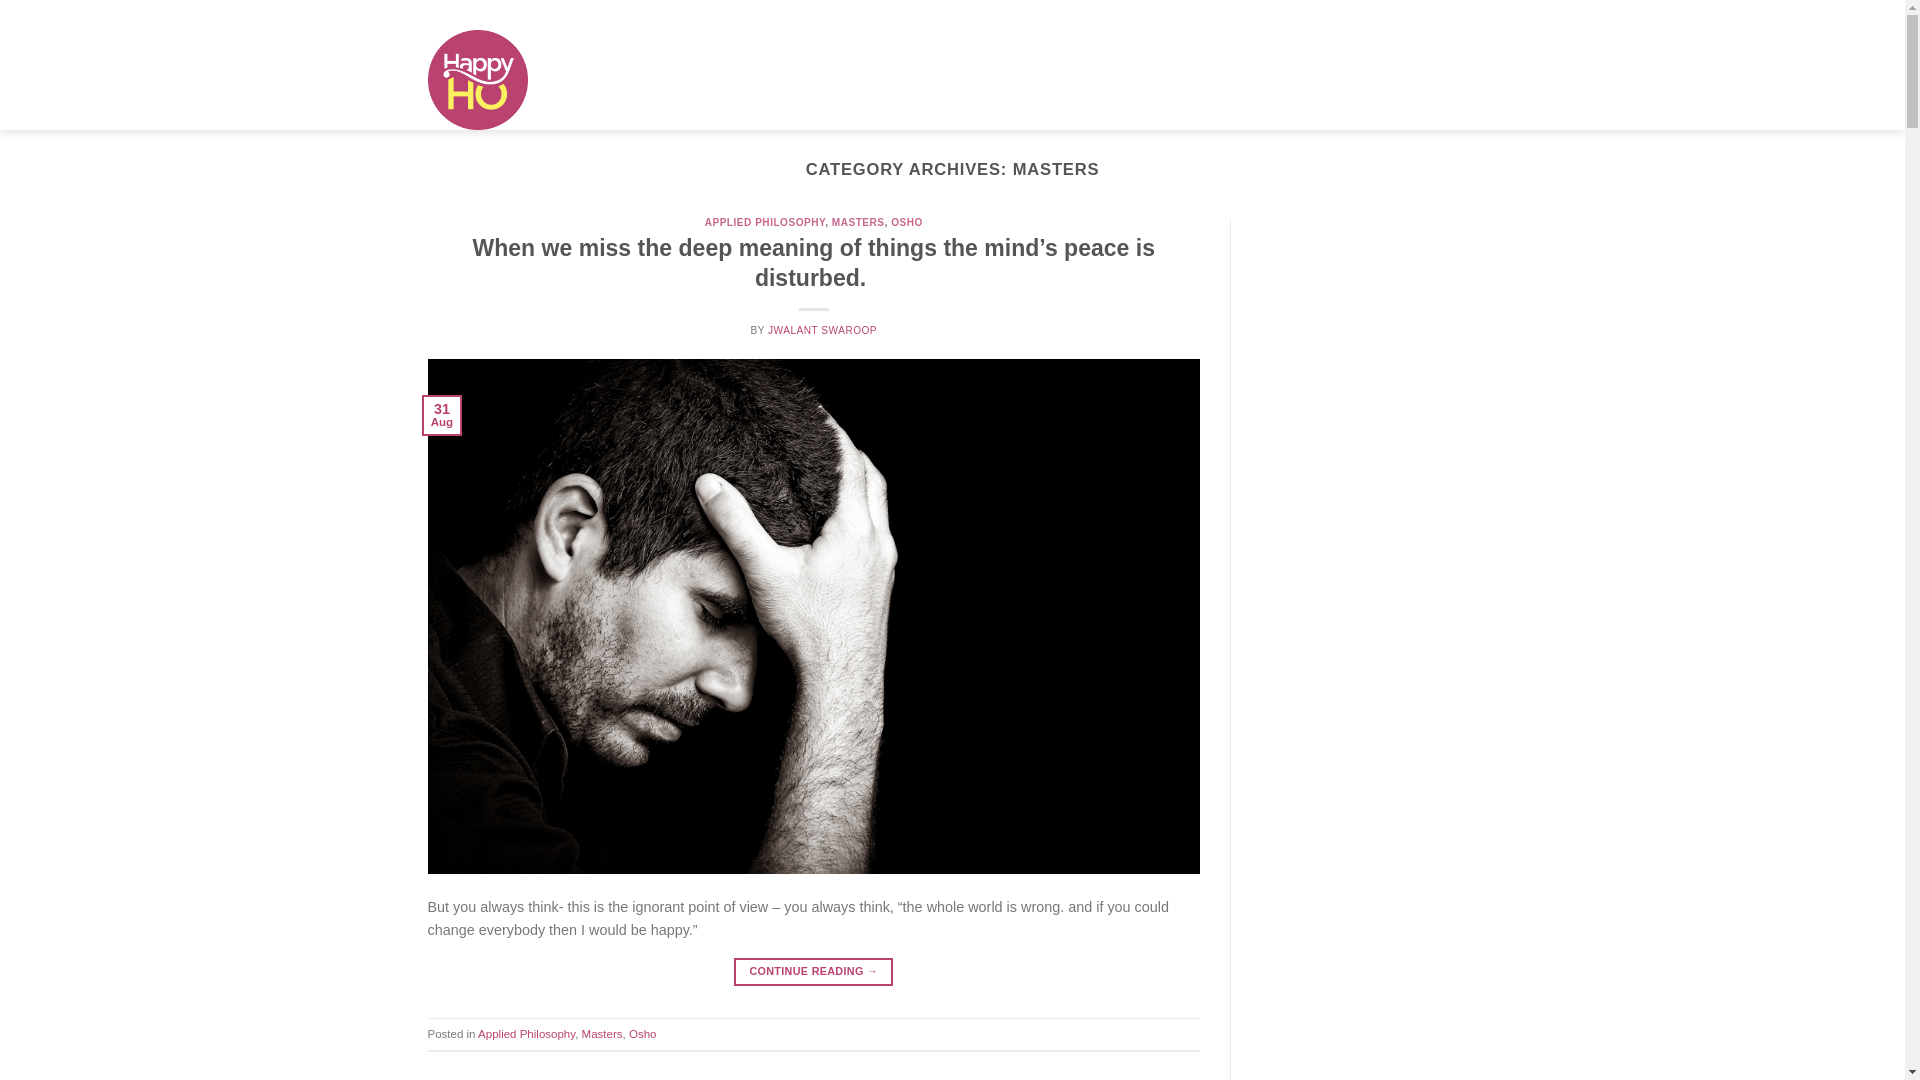  Describe the element at coordinates (932, 15) in the screenshot. I see `Contact Us` at that location.